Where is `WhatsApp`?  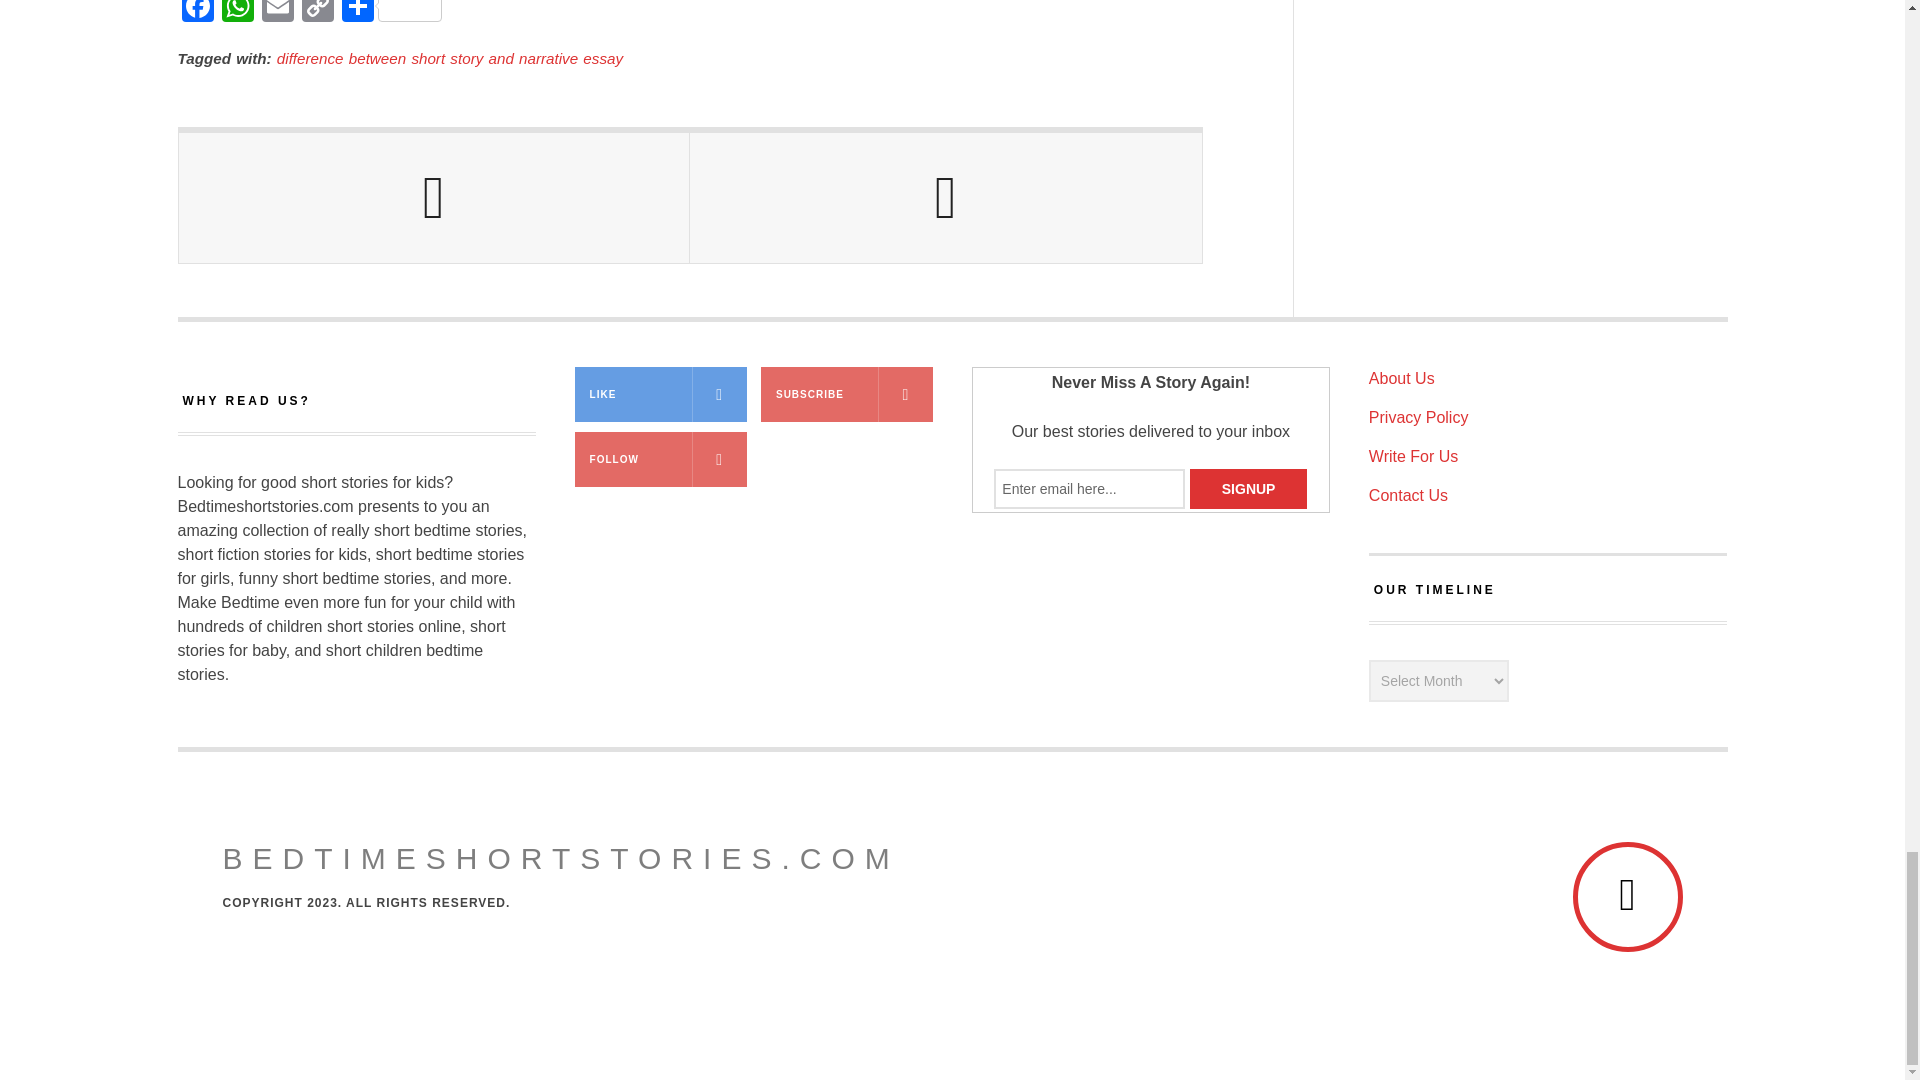 WhatsApp is located at coordinates (238, 14).